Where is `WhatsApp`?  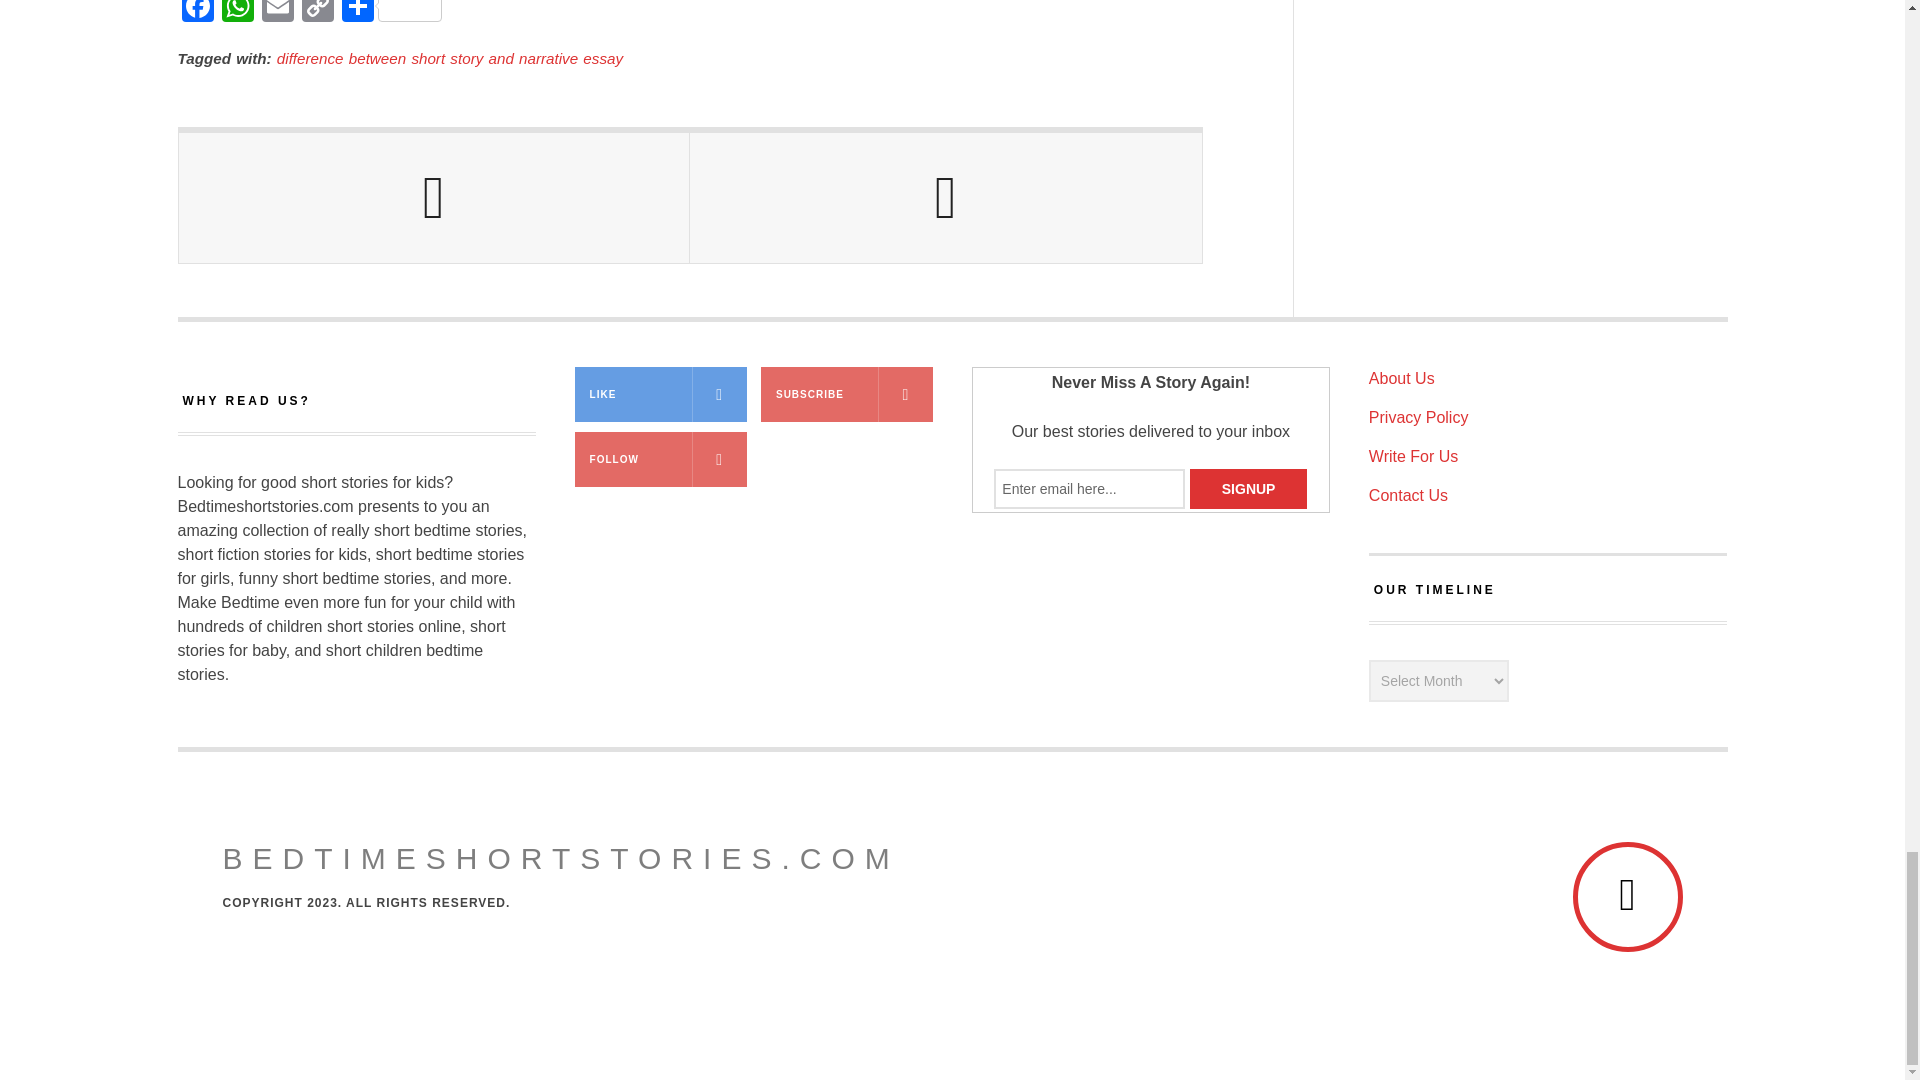 WhatsApp is located at coordinates (238, 14).